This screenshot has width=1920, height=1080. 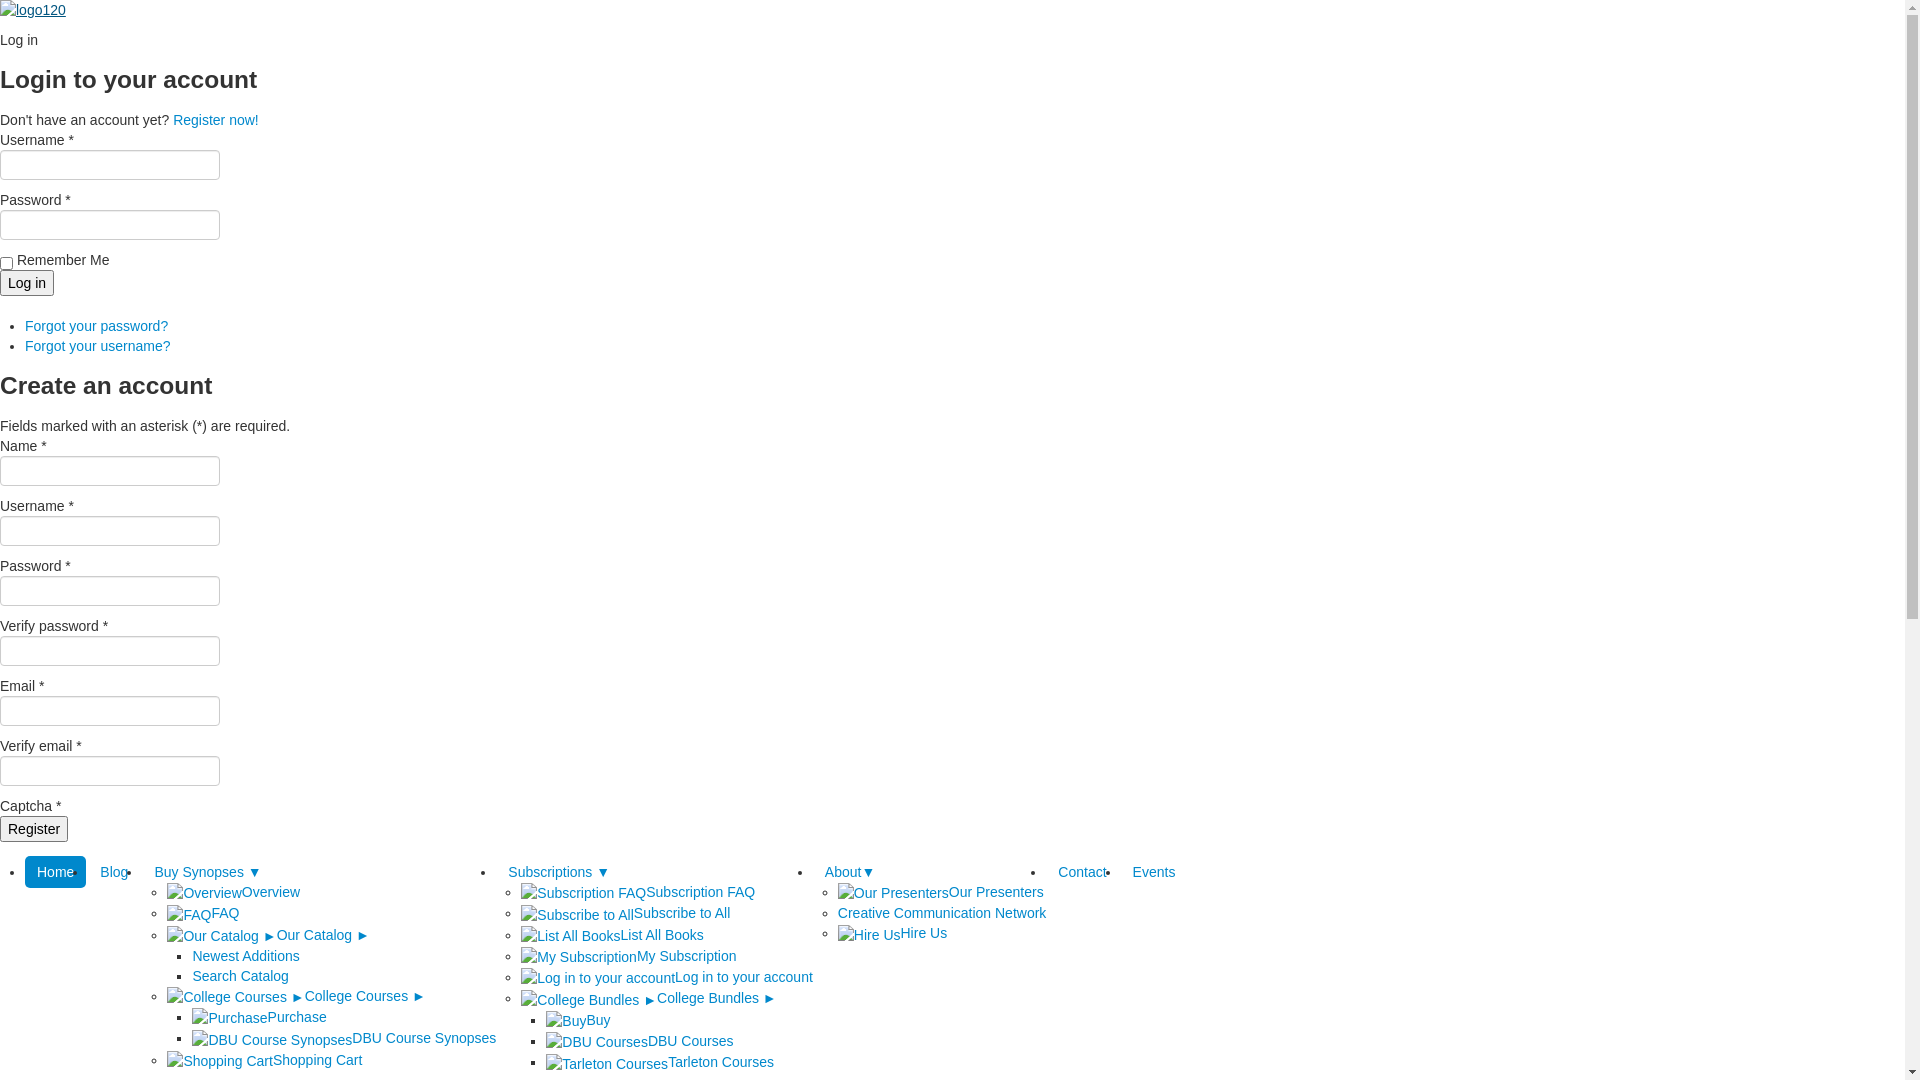 I want to click on Contact, so click(x=1082, y=872).